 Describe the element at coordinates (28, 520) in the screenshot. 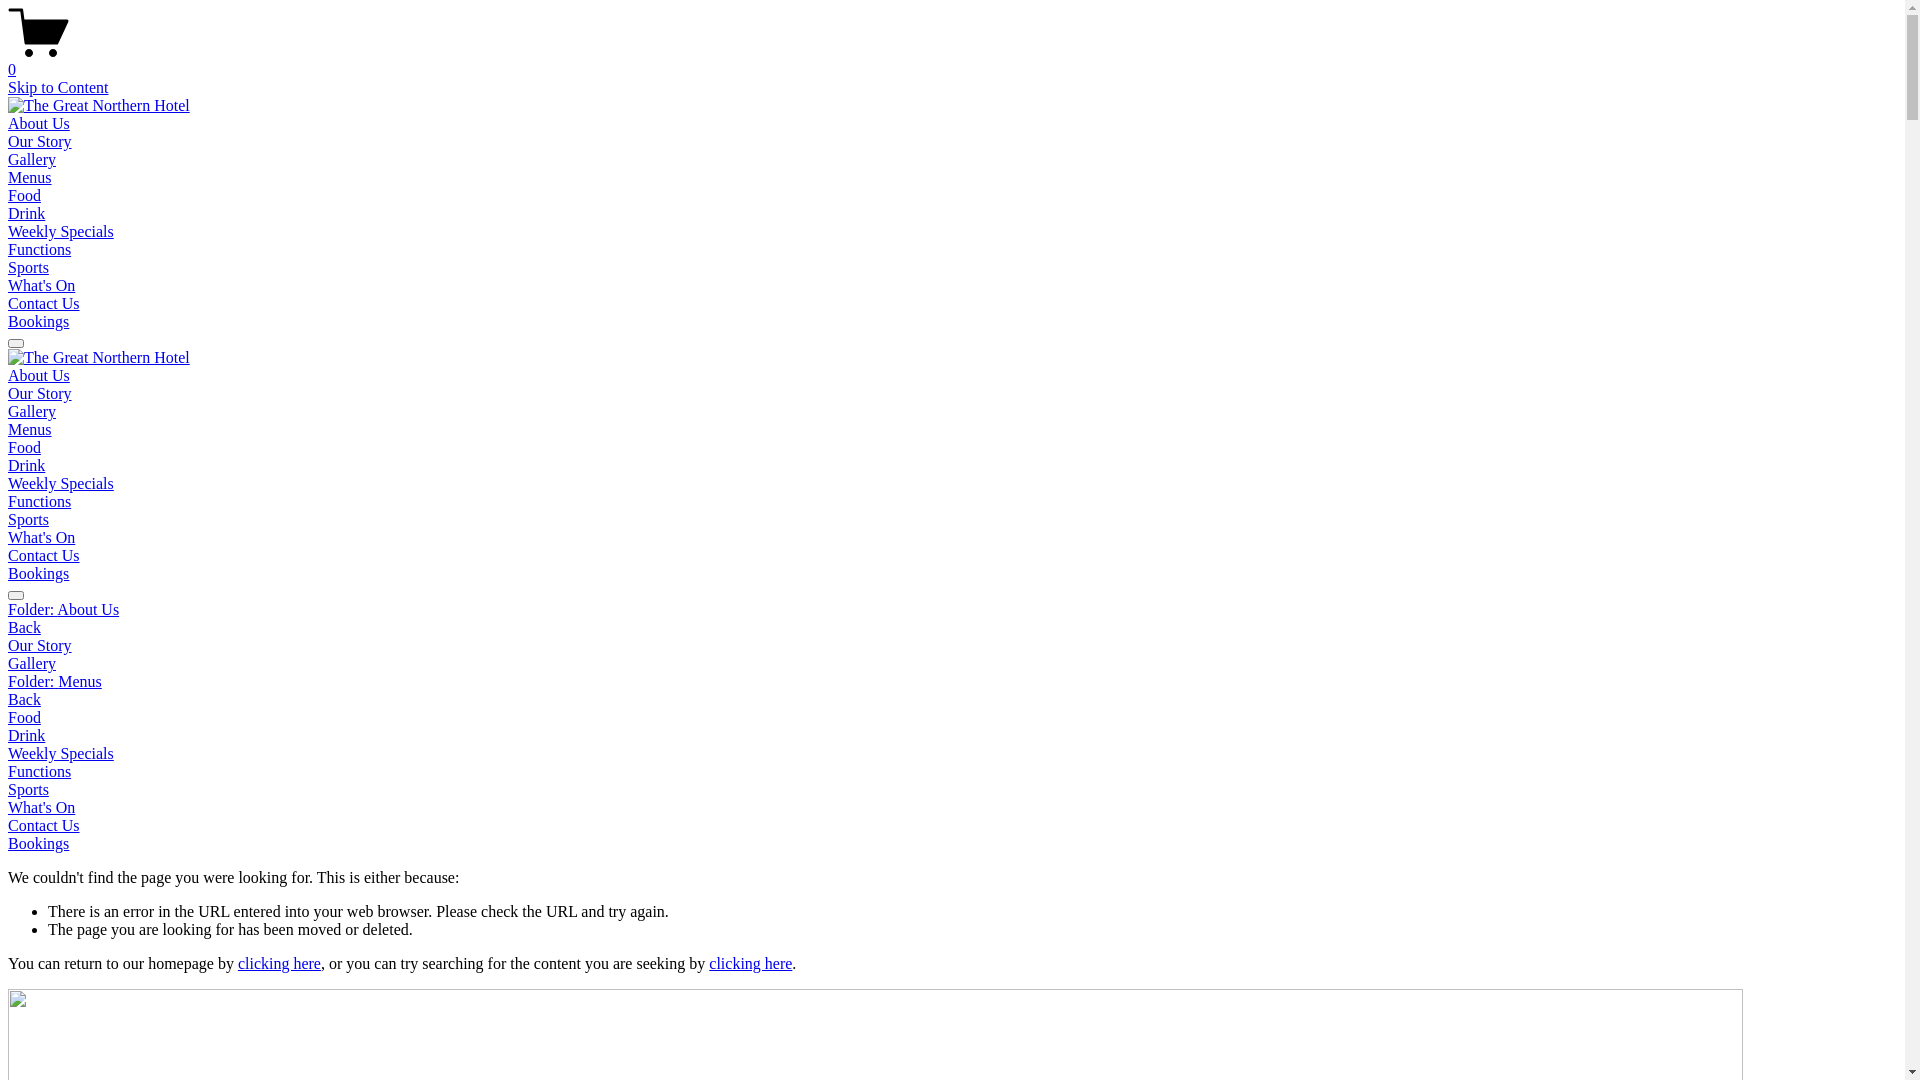

I see `Sports` at that location.